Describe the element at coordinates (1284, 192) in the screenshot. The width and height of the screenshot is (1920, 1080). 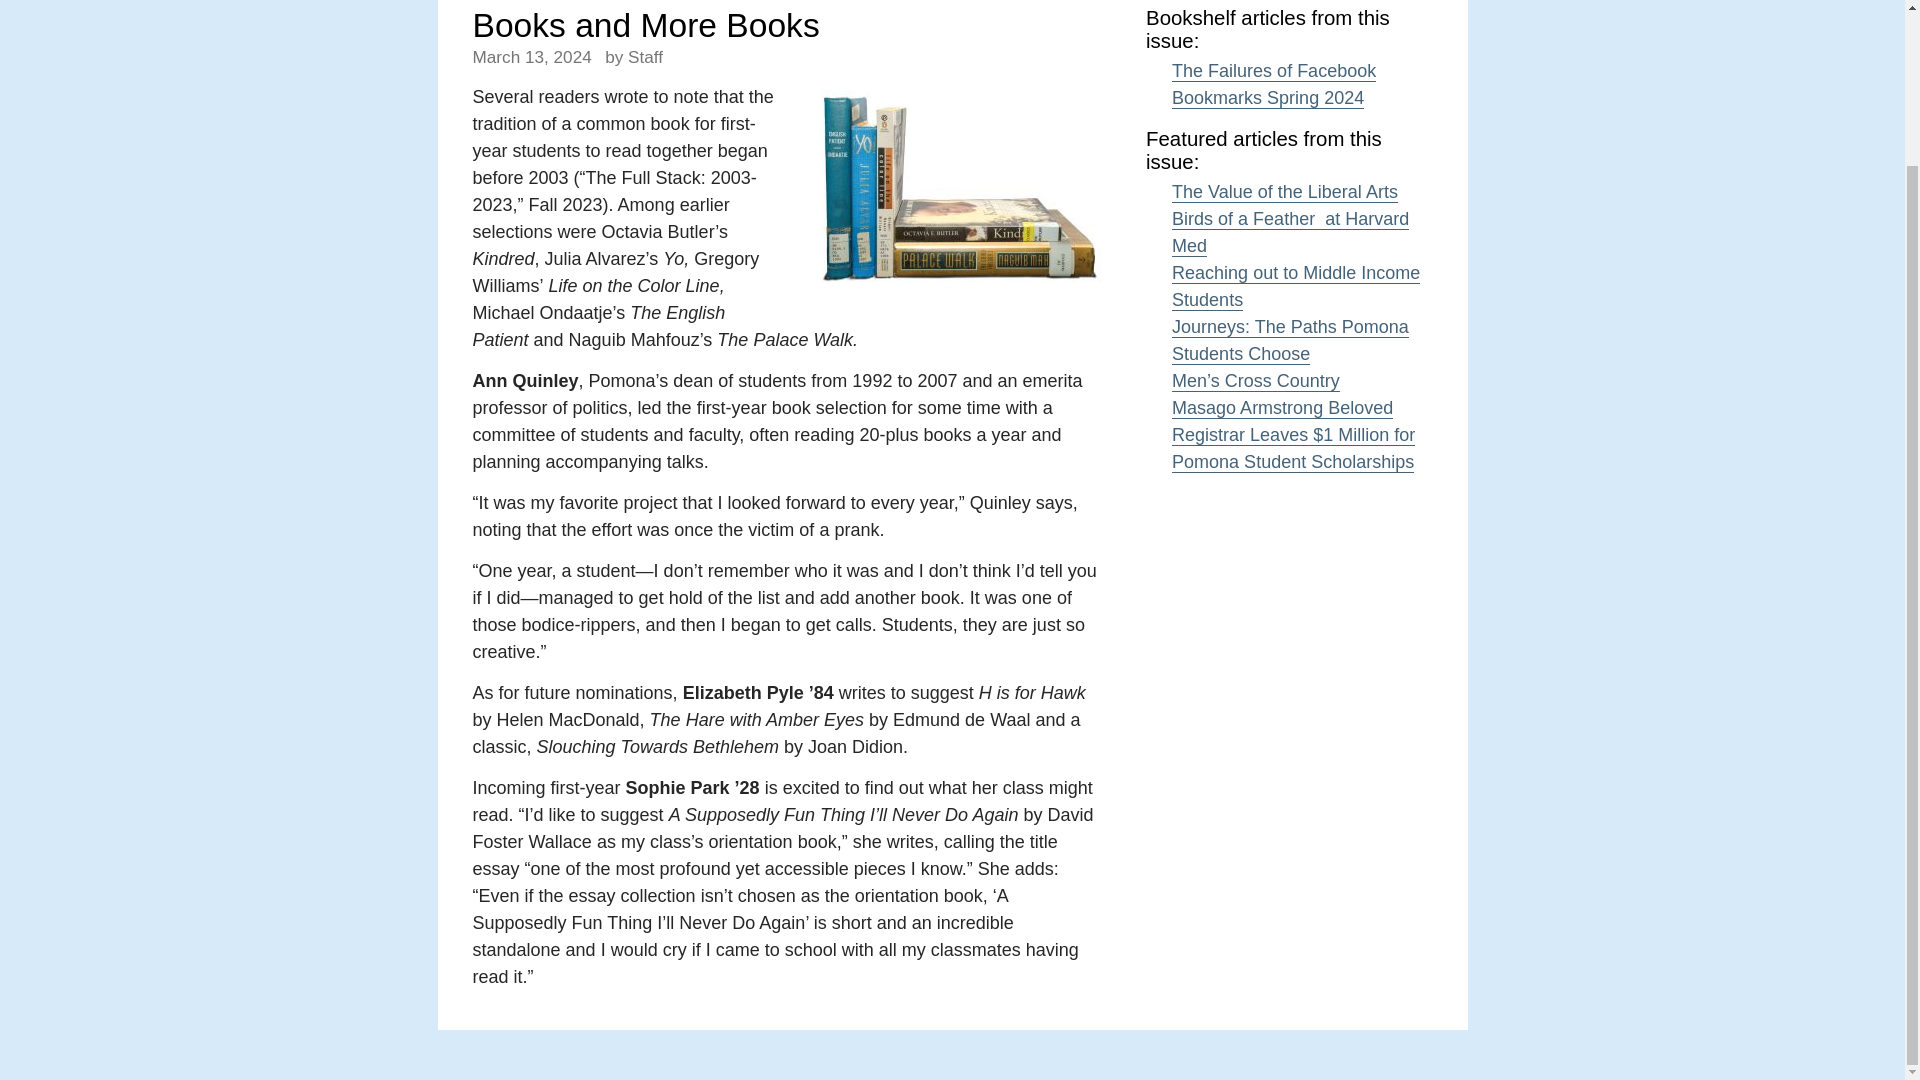
I see `The Value of the Liberal Arts` at that location.